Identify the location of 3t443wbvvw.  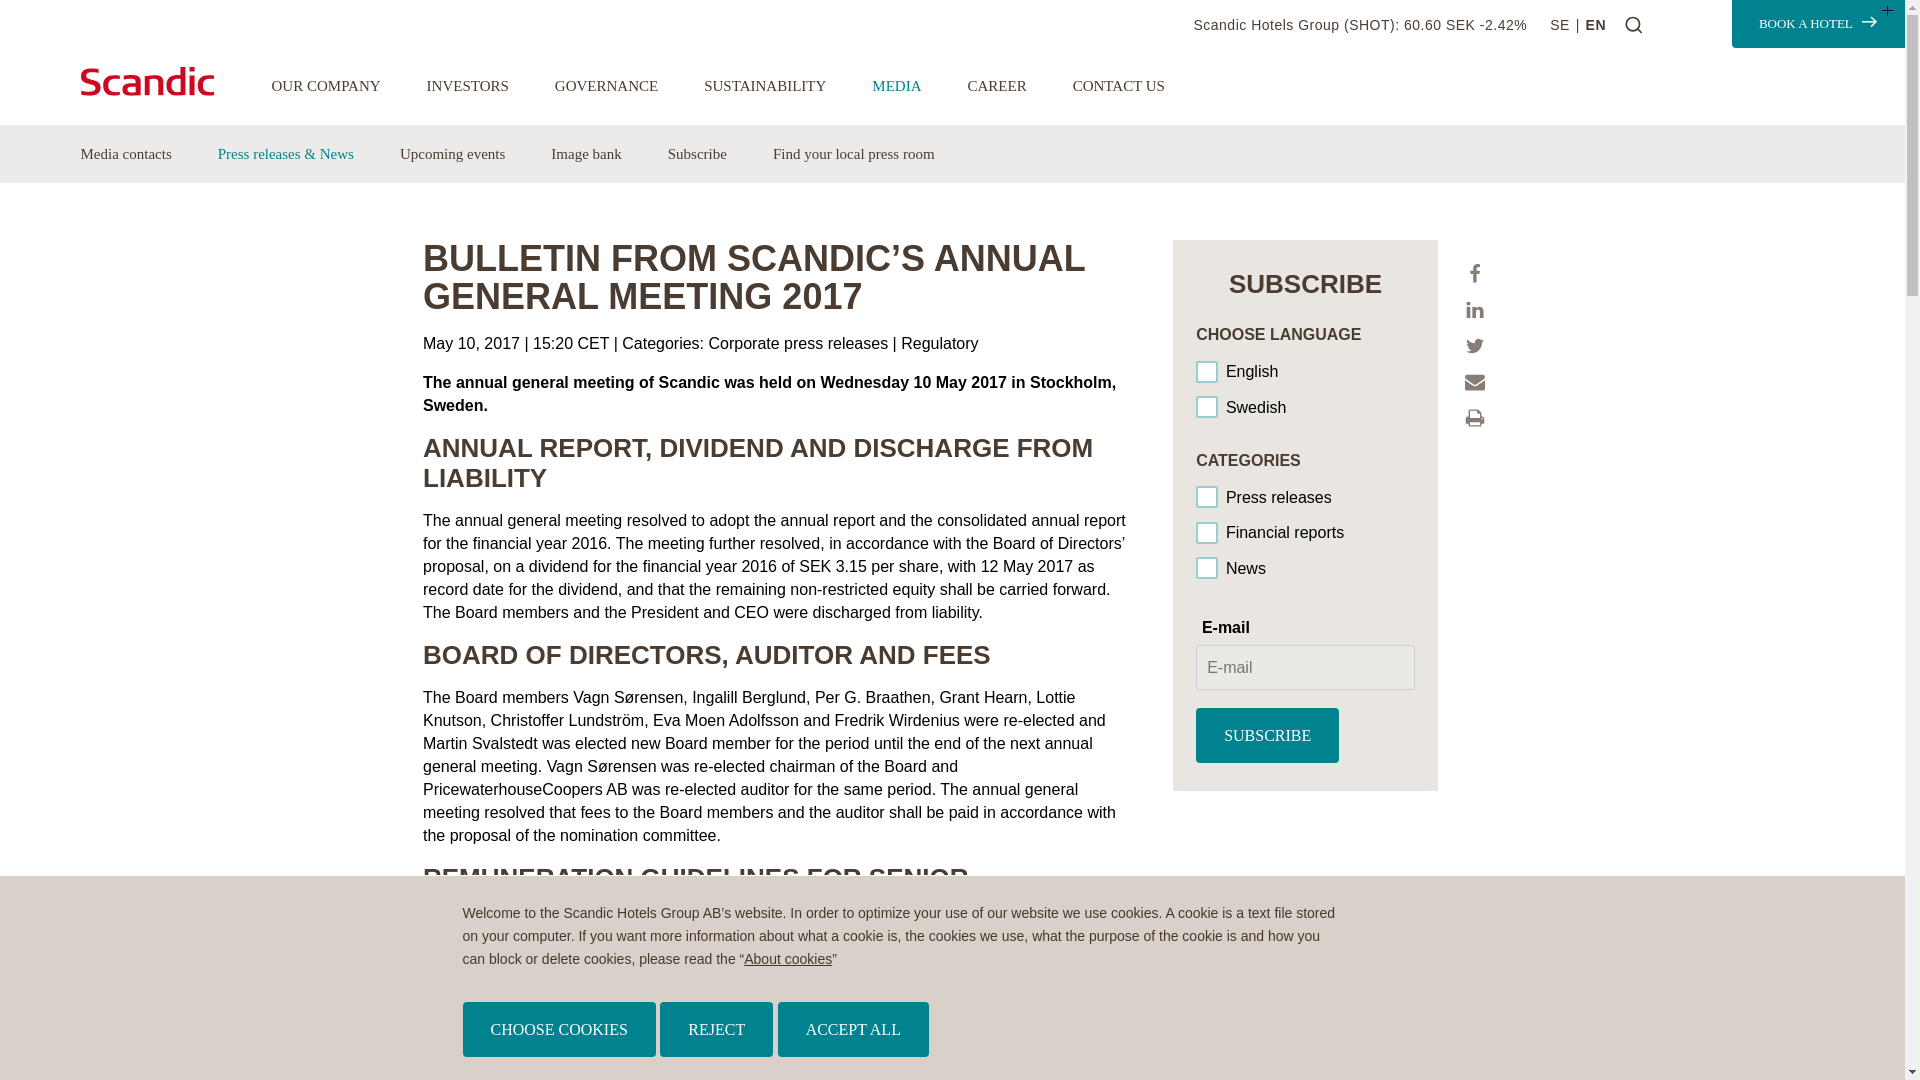
(1208, 569).